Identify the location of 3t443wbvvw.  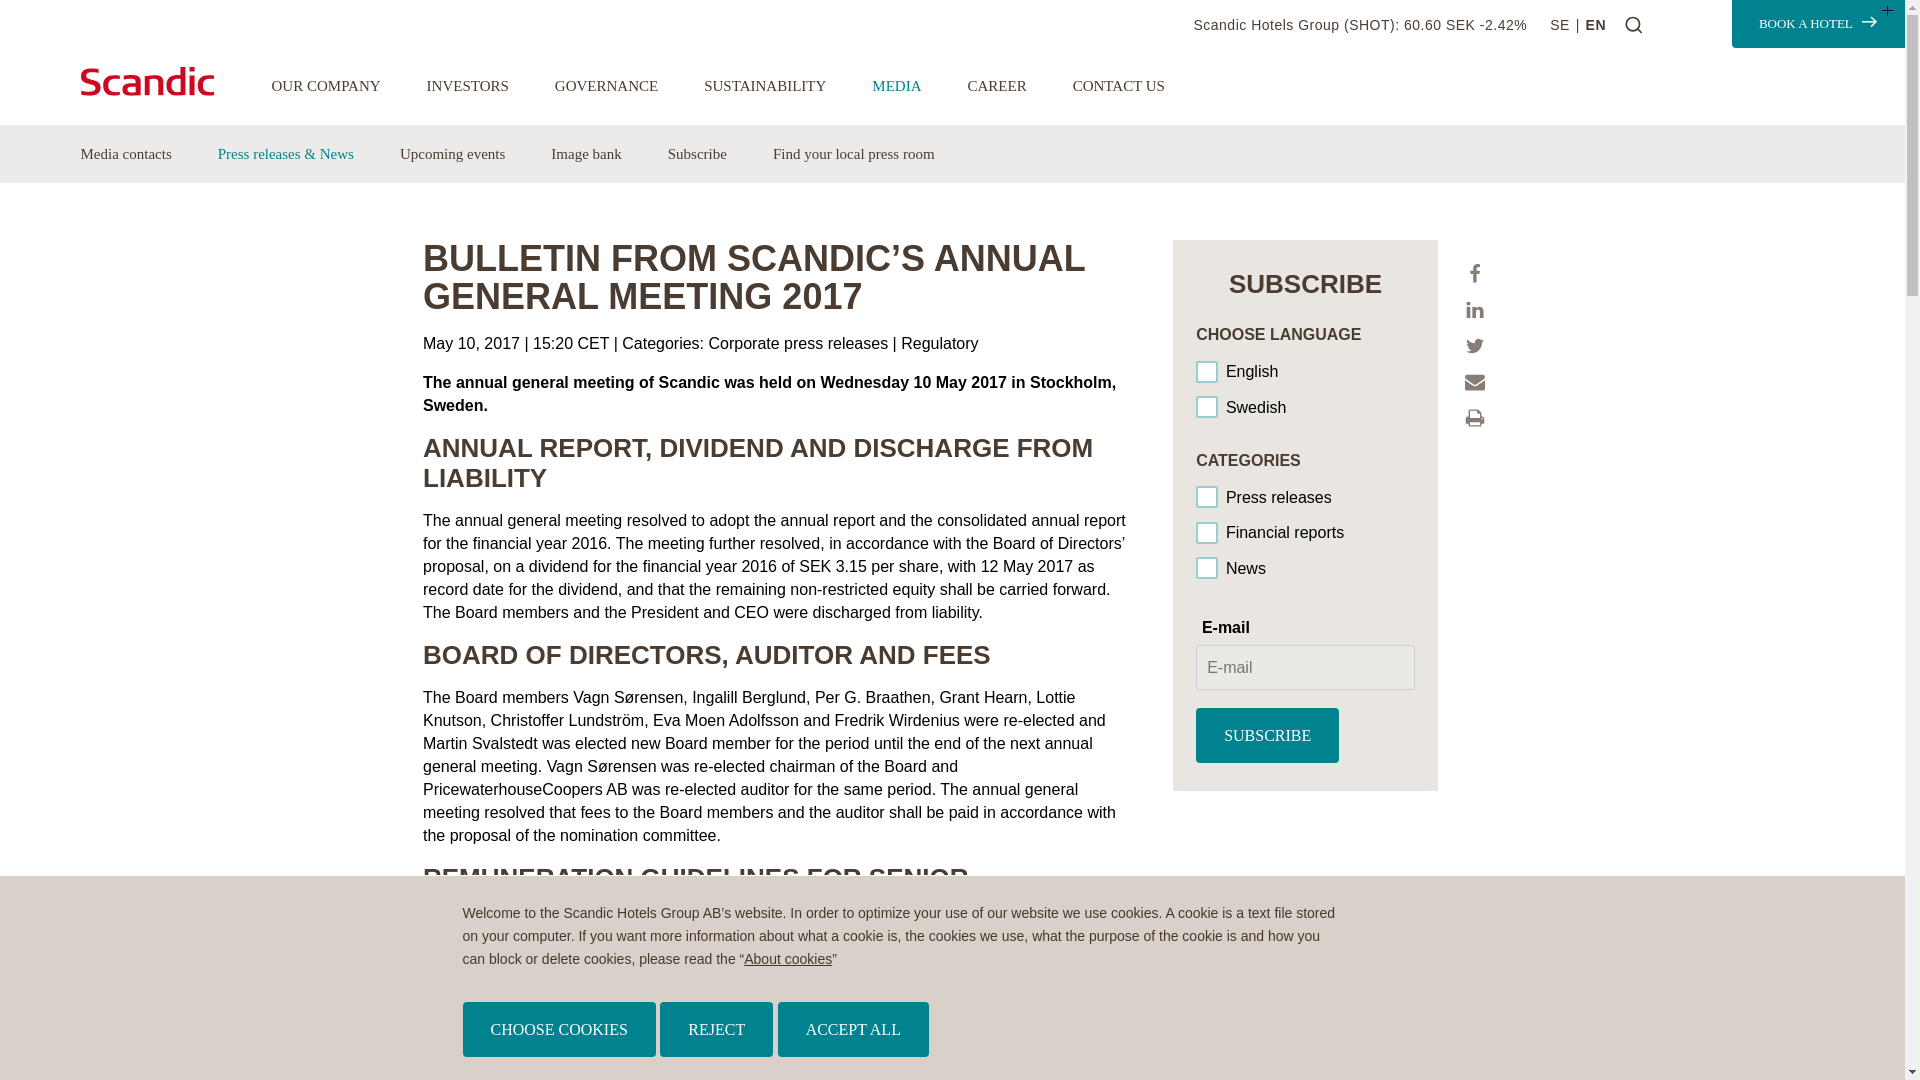
(1208, 569).